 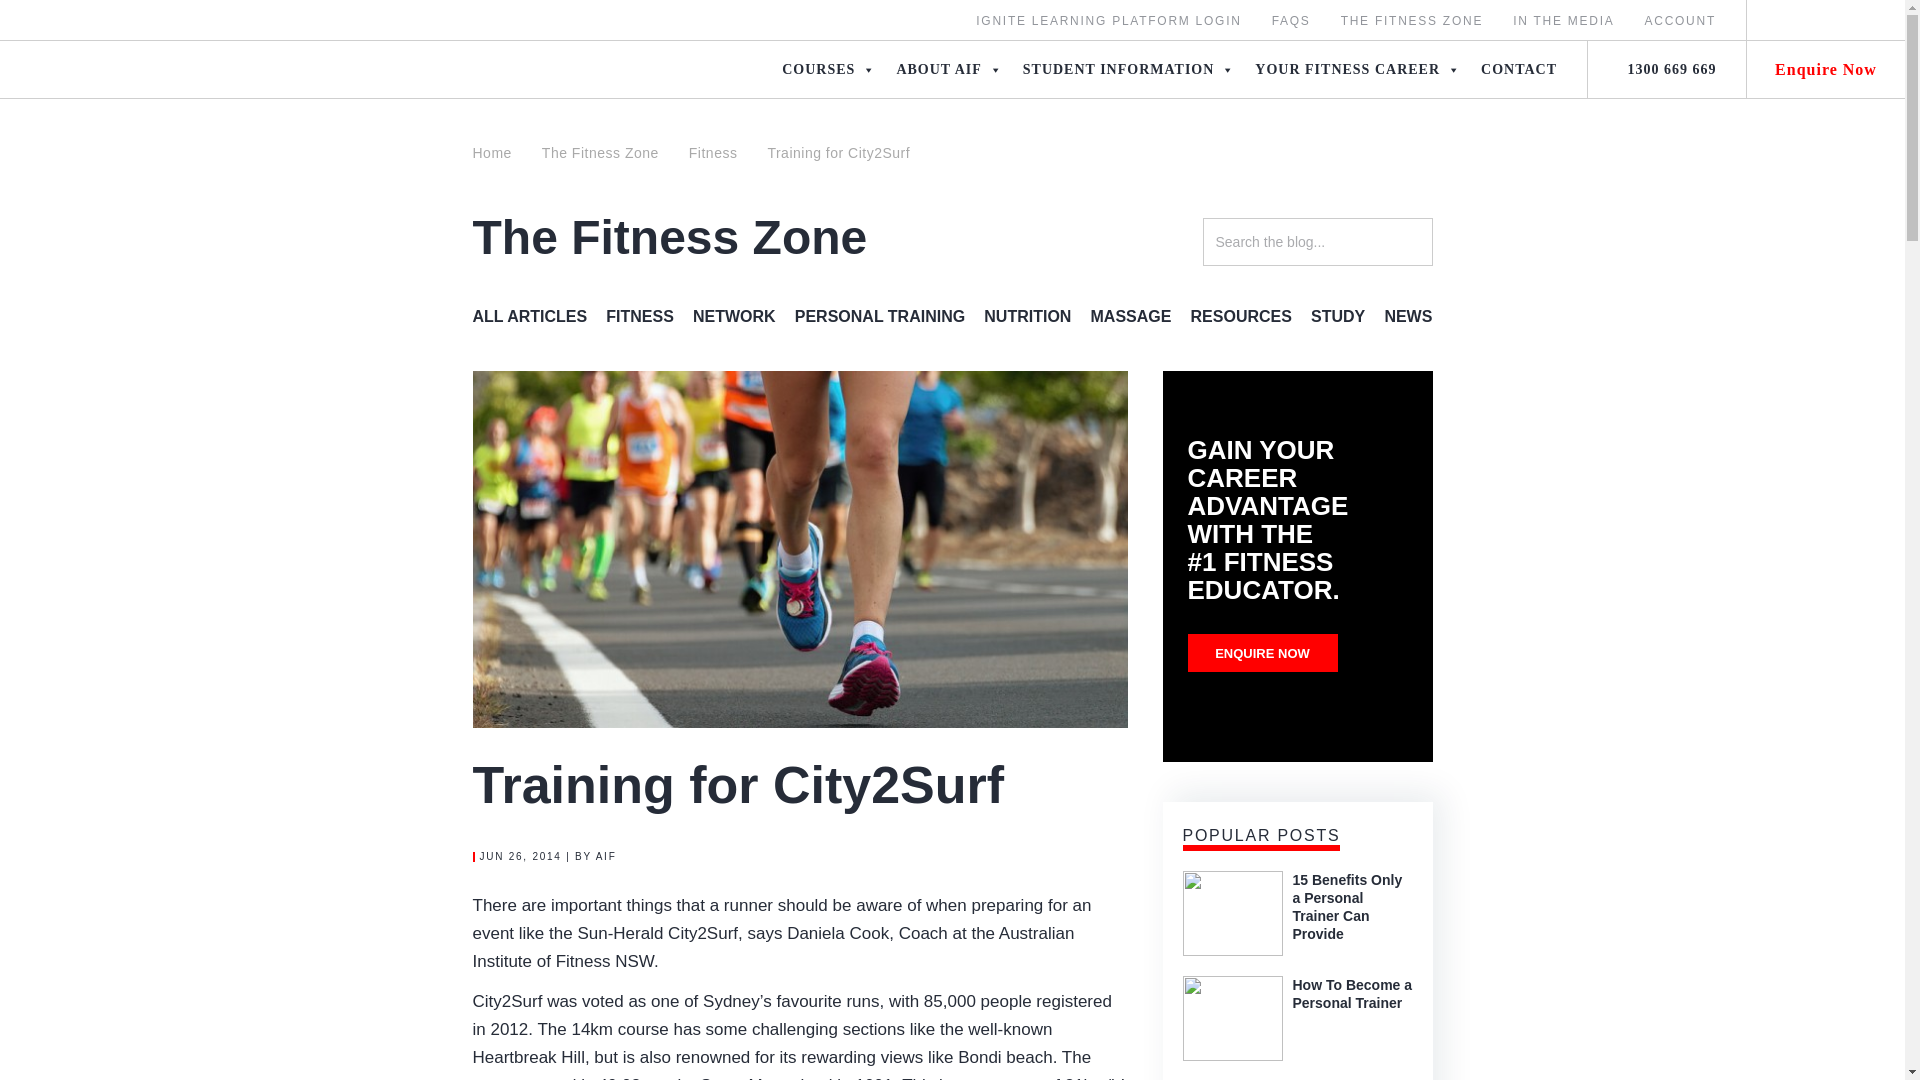 What do you see at coordinates (1563, 21) in the screenshot?
I see `IN THE MEDIA` at bounding box center [1563, 21].